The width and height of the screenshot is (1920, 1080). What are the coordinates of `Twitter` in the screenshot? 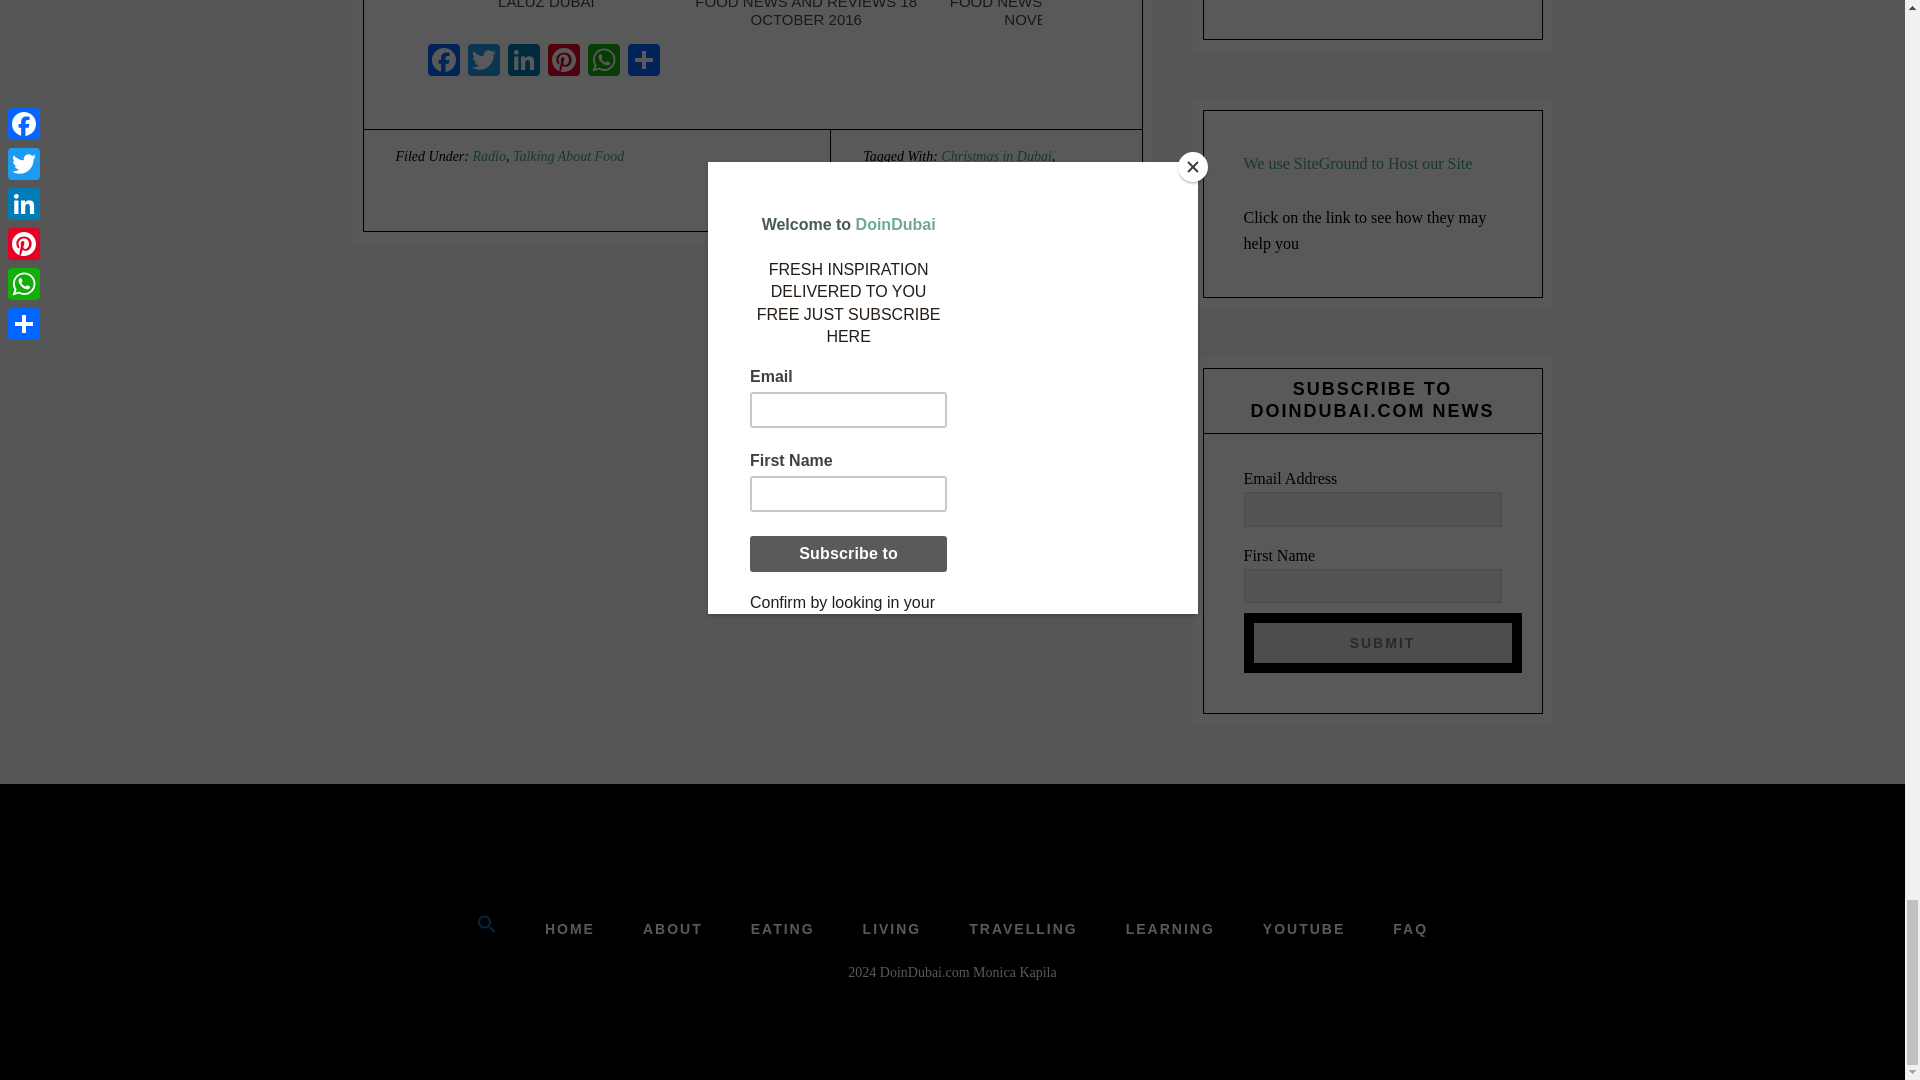 It's located at (484, 62).